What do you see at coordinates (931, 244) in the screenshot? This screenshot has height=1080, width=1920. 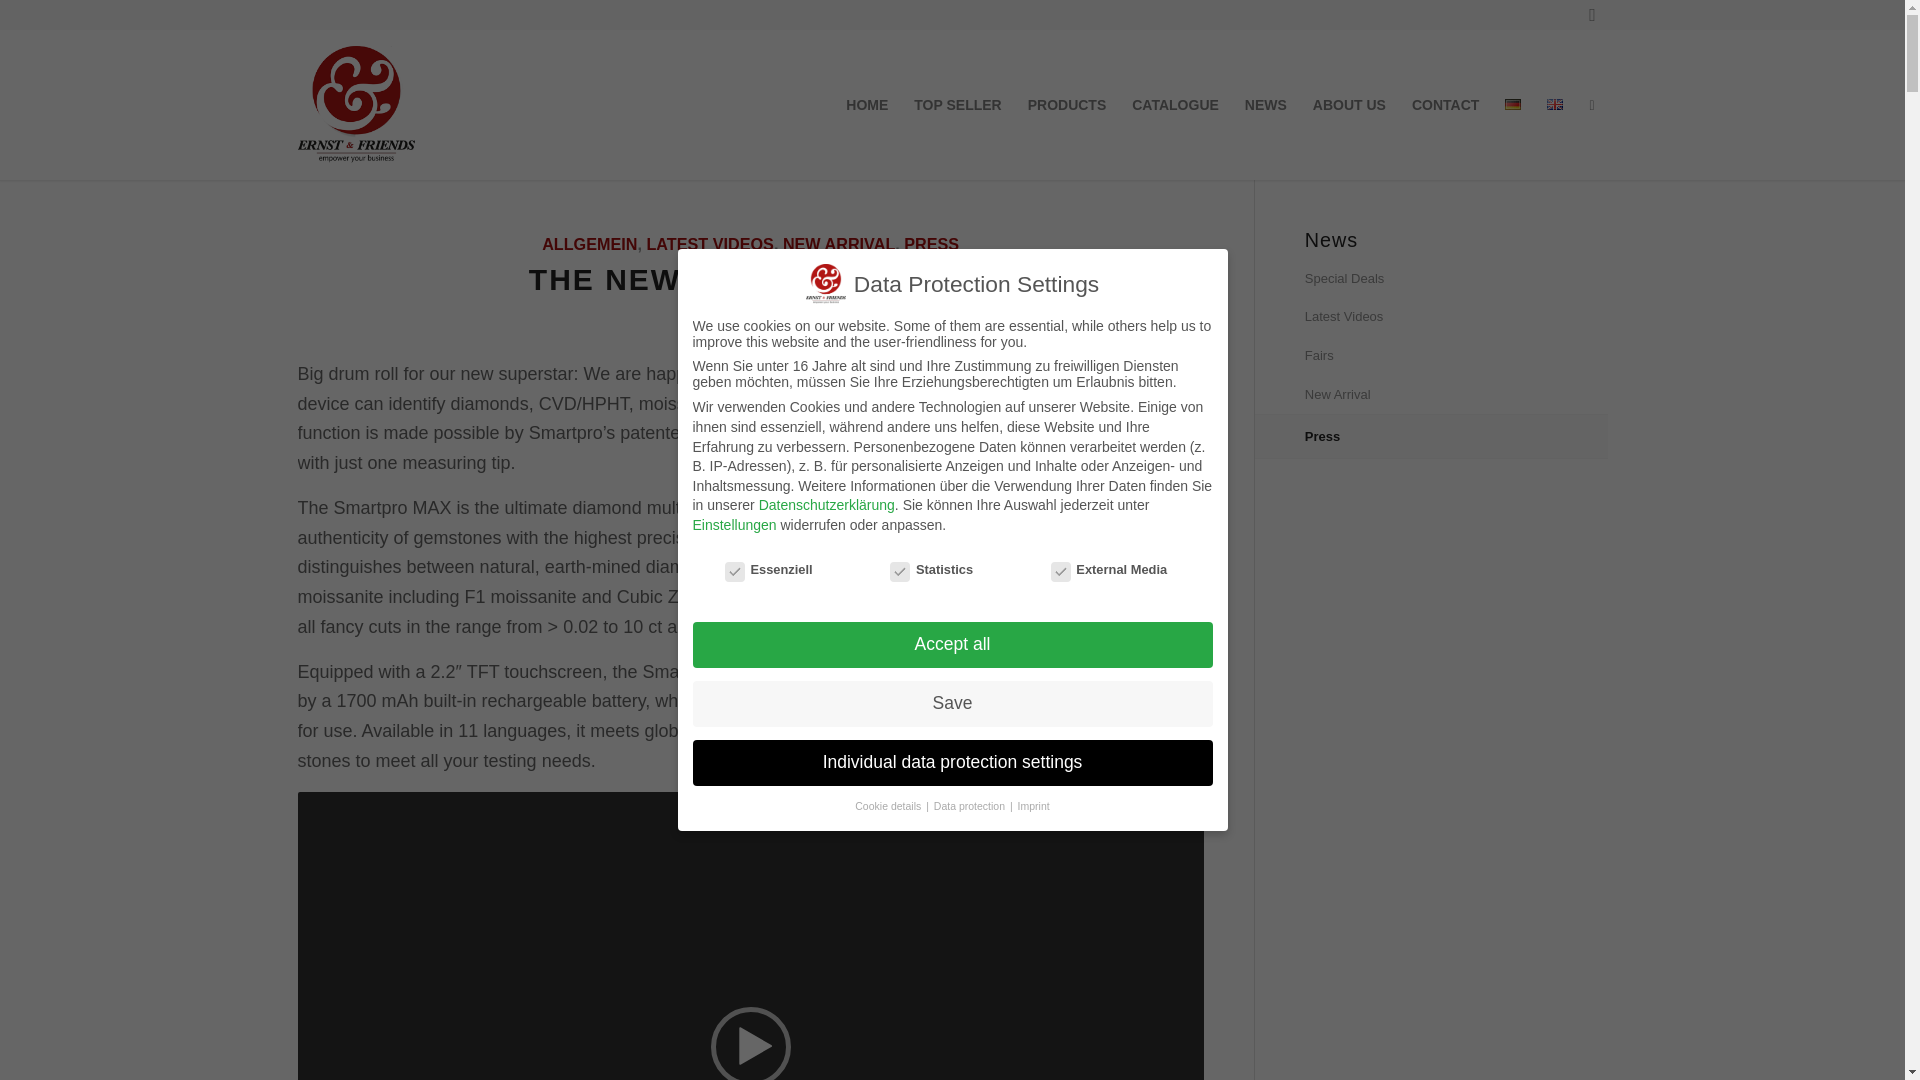 I see `PRESS` at bounding box center [931, 244].